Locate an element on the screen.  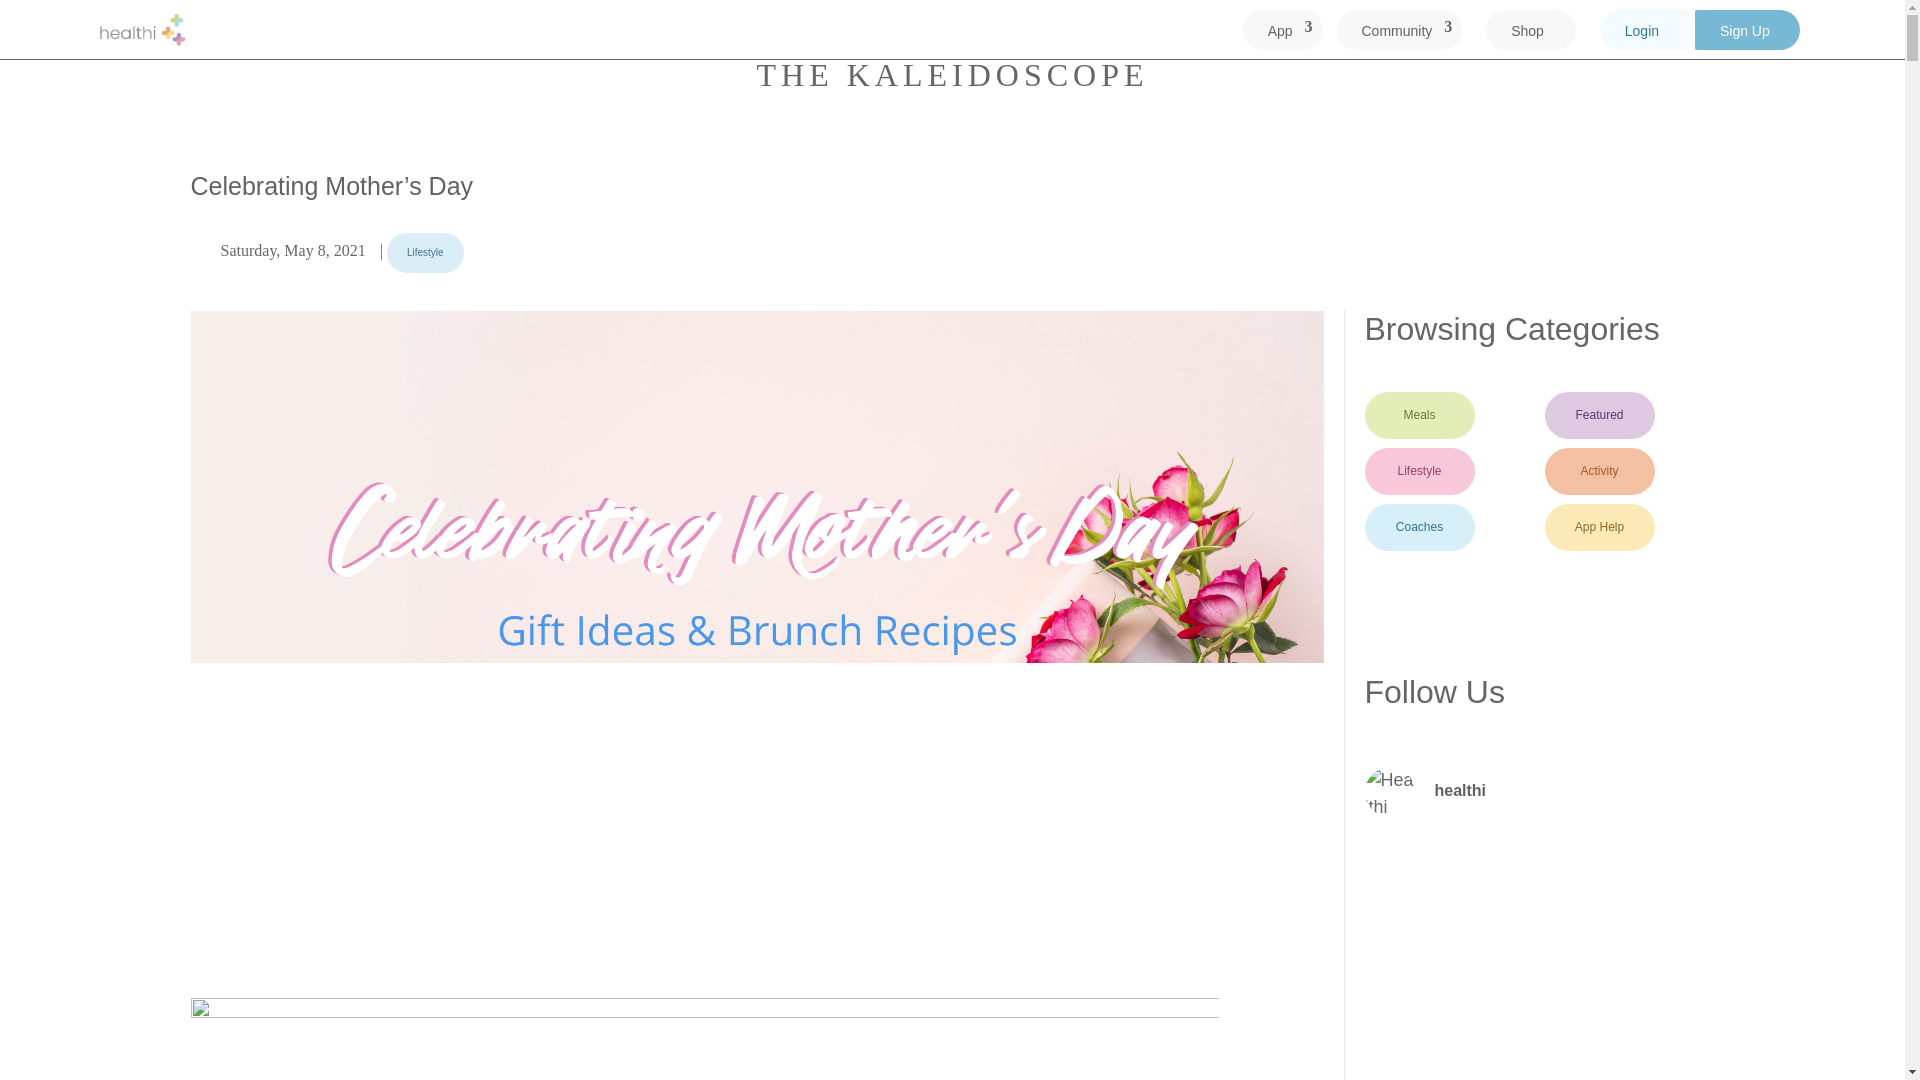
Shop is located at coordinates (1530, 34).